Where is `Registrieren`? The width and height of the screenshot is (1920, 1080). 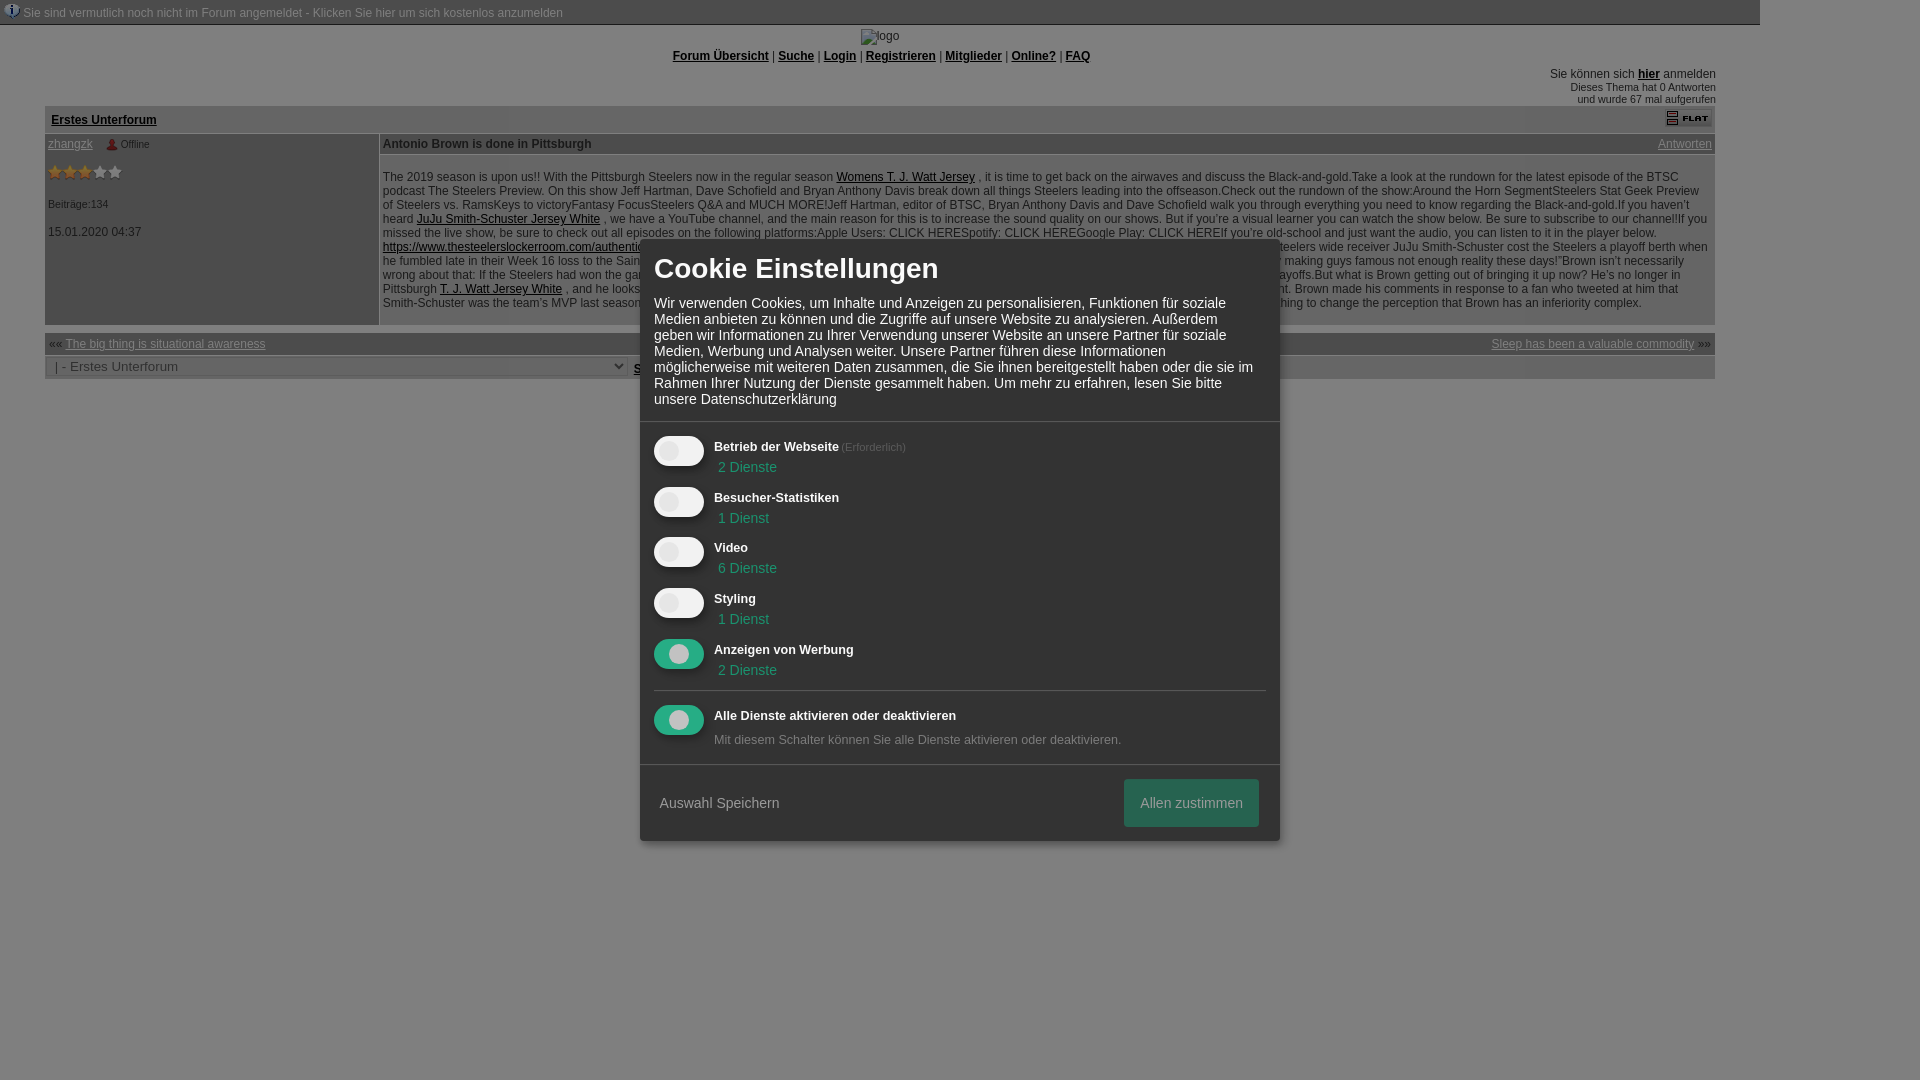 Registrieren is located at coordinates (900, 55).